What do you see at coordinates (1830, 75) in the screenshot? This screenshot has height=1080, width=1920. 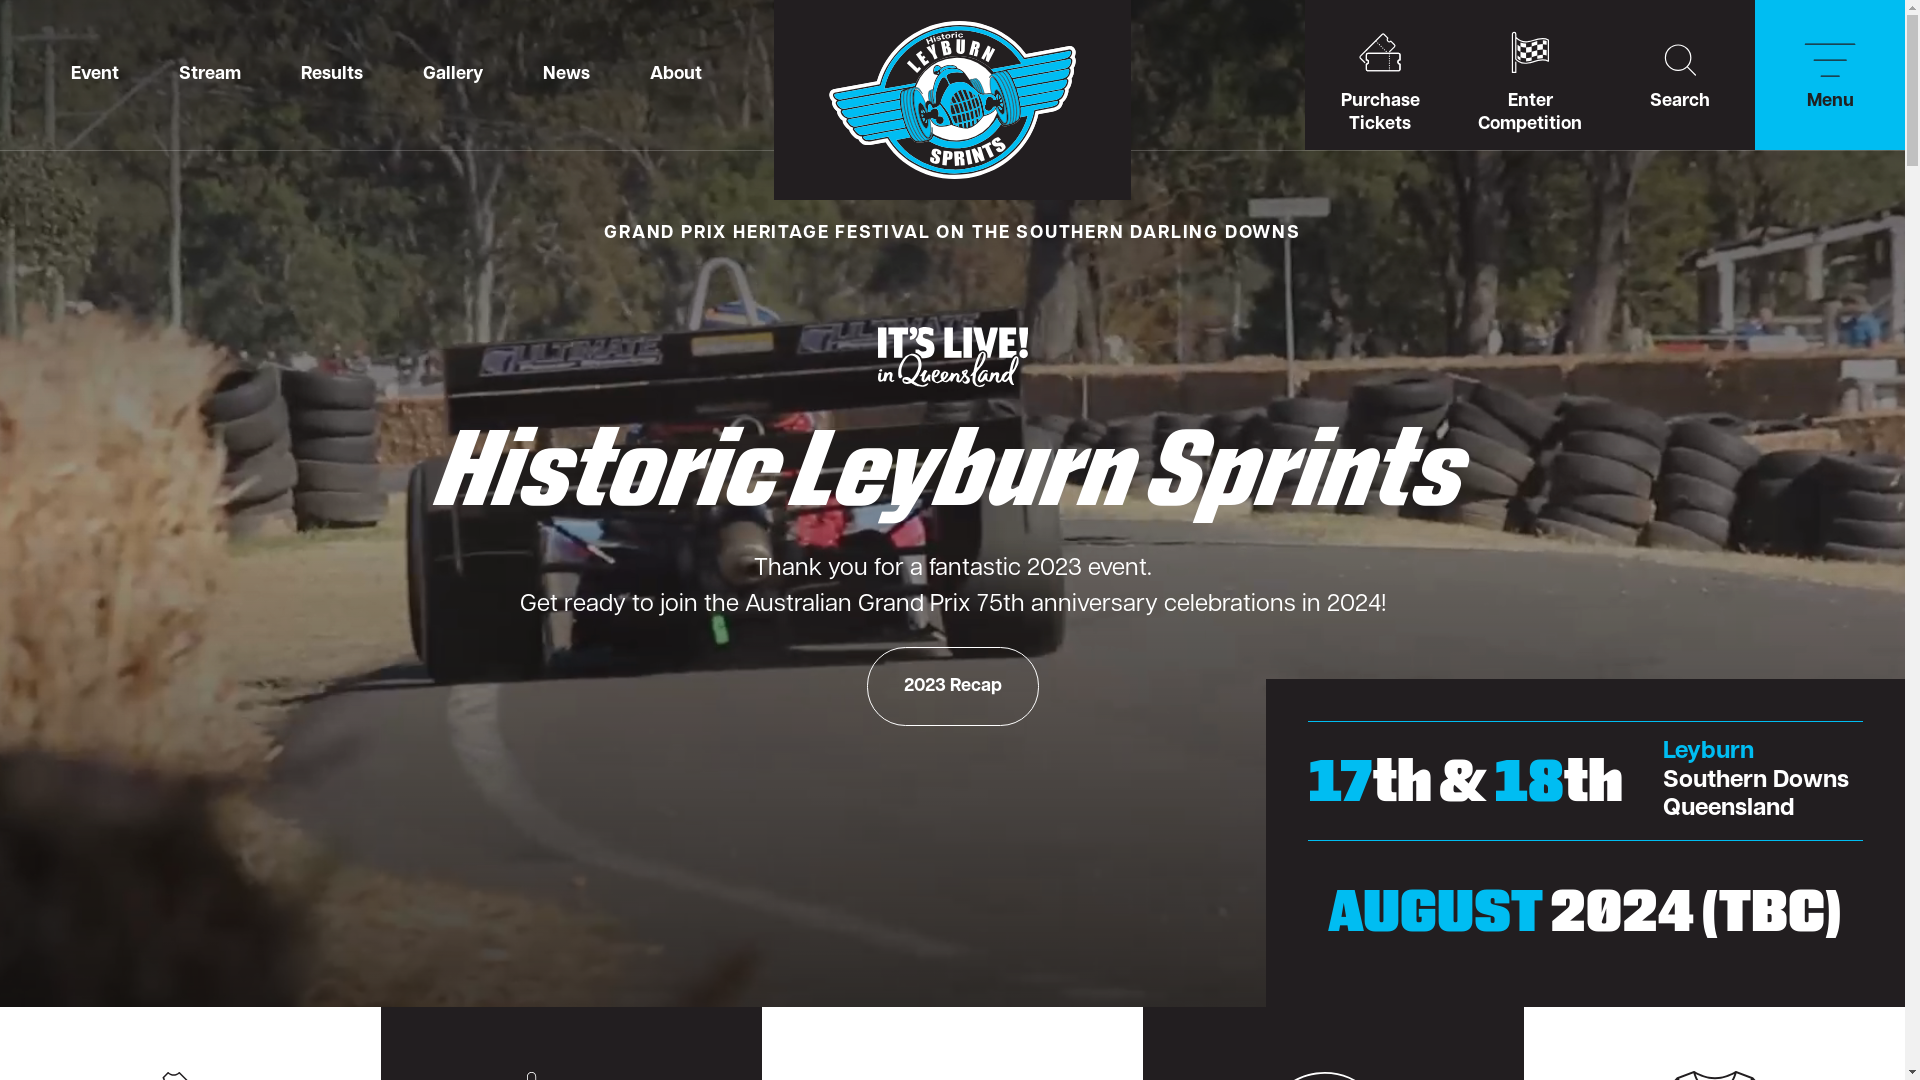 I see `Menu` at bounding box center [1830, 75].